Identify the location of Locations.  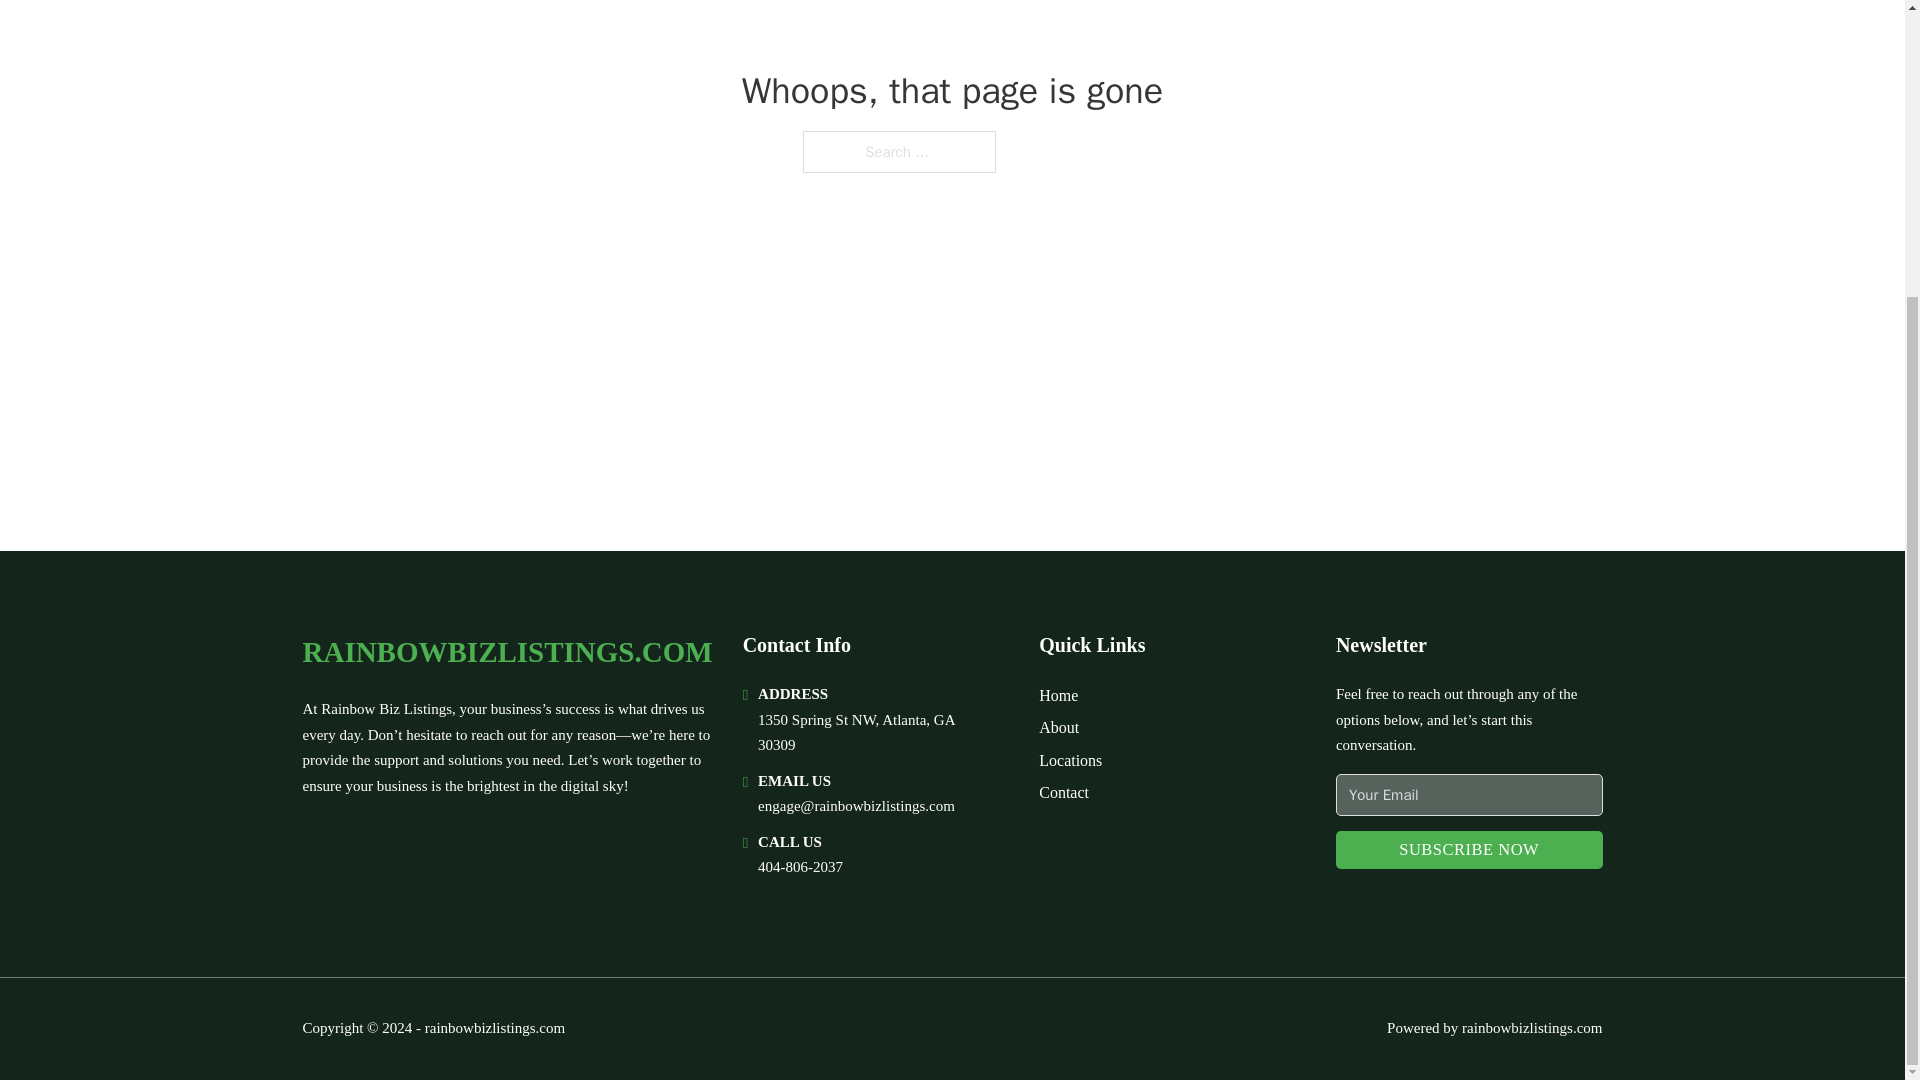
(1070, 760).